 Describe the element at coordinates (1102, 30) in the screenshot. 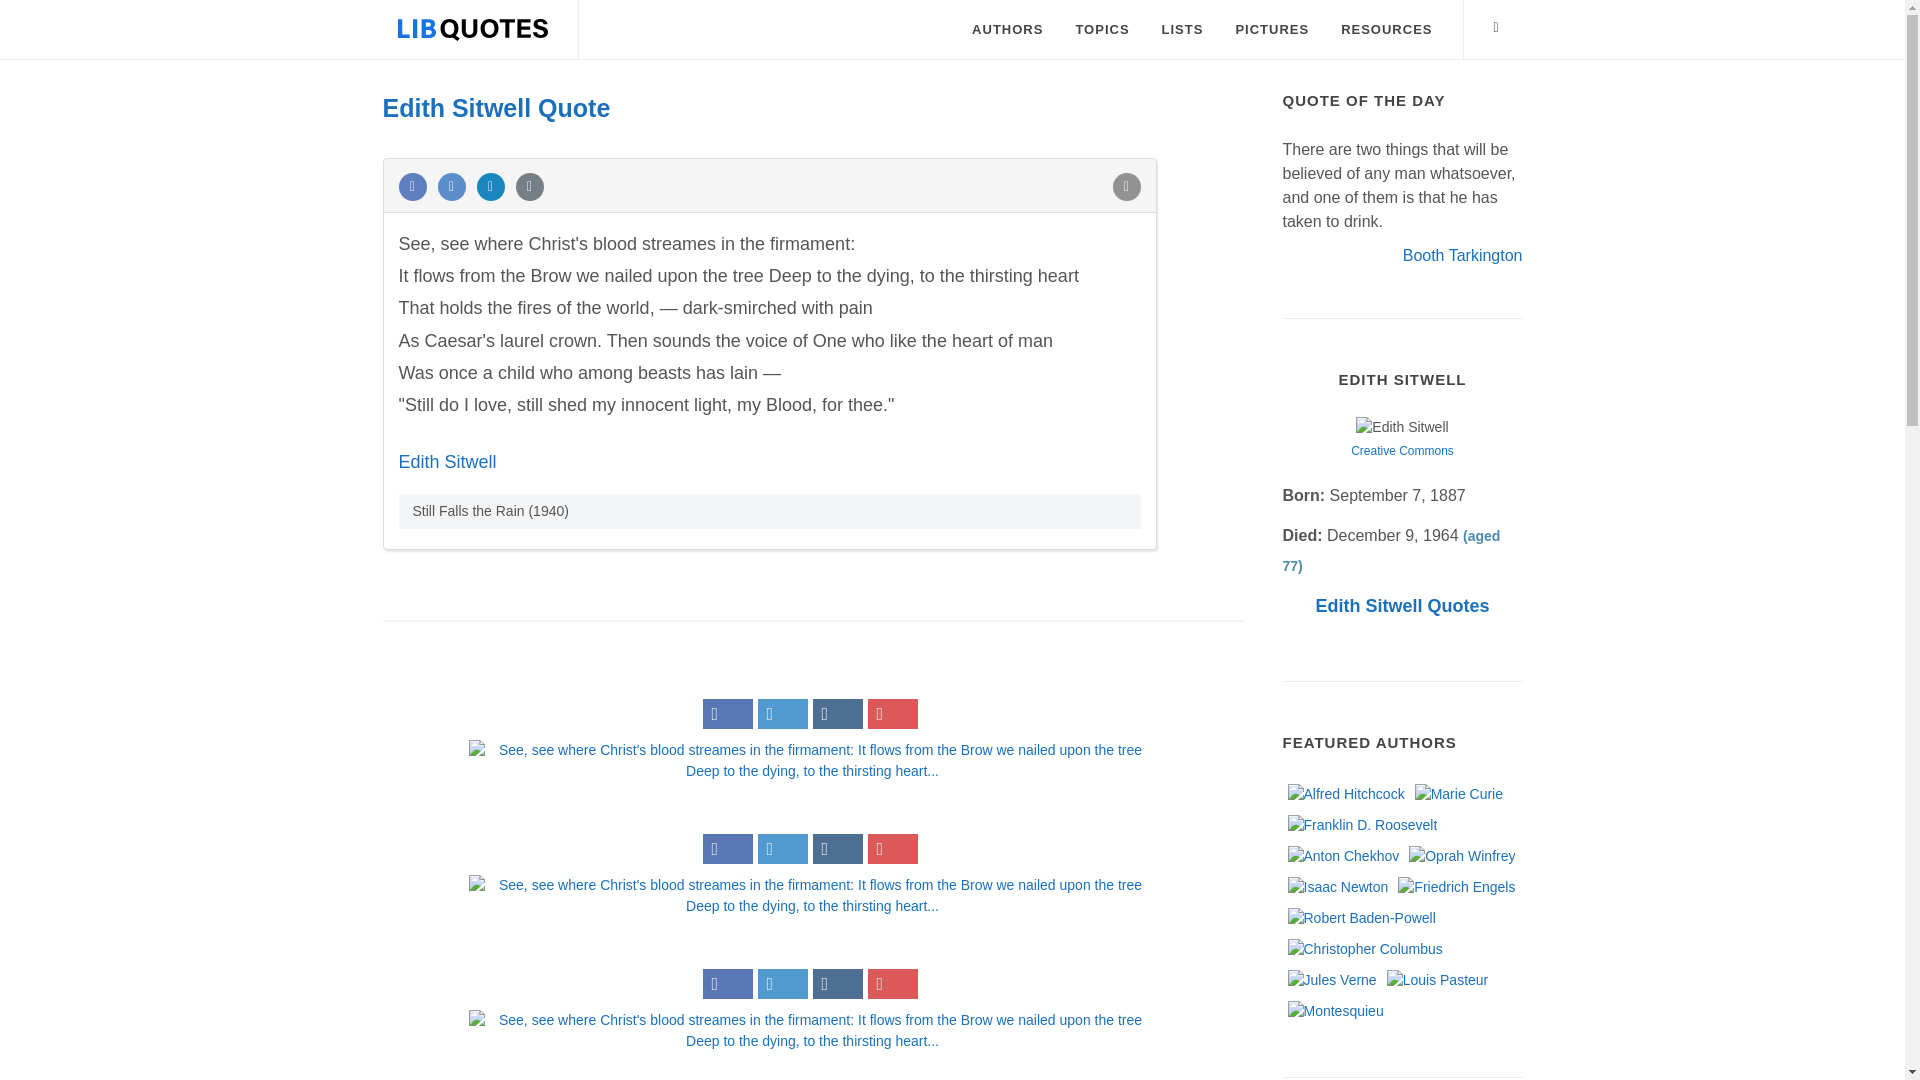

I see `TOPICS` at that location.